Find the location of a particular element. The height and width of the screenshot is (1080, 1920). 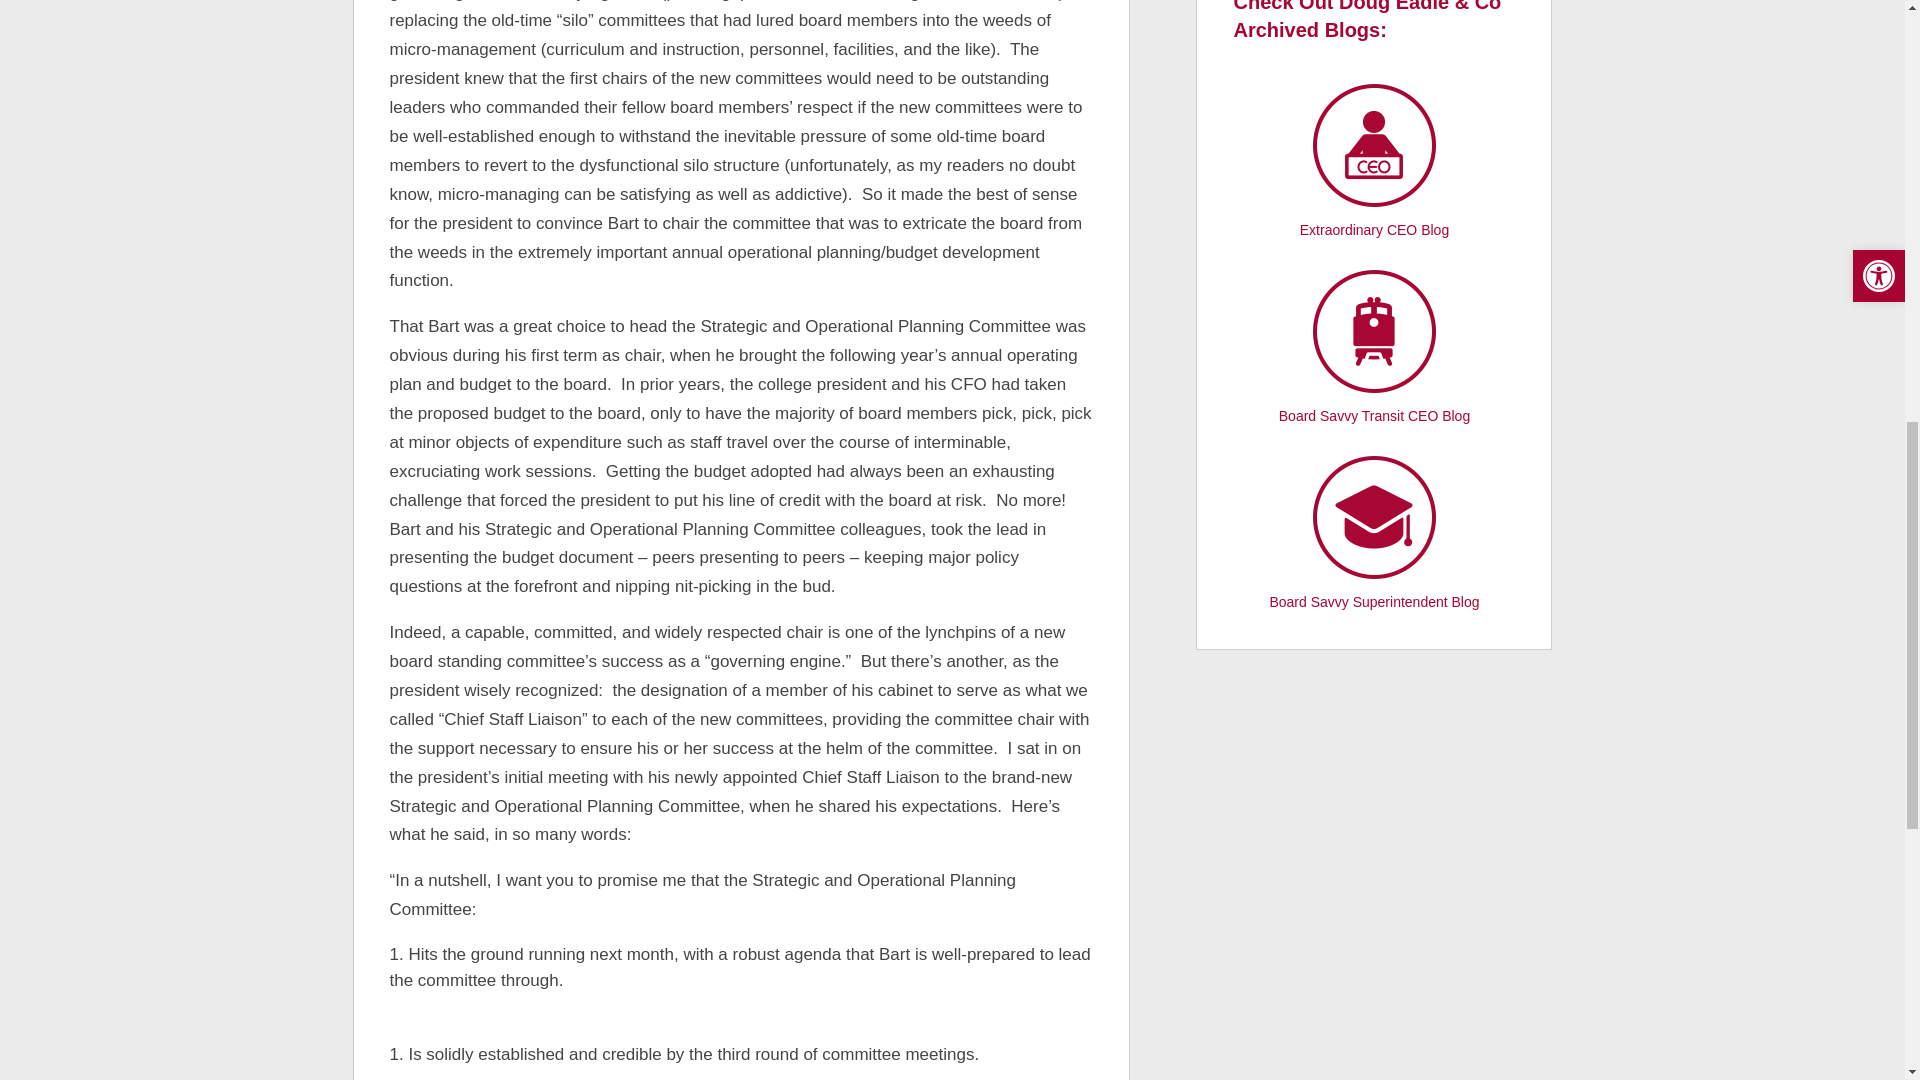

super-savvy is located at coordinates (1374, 516).